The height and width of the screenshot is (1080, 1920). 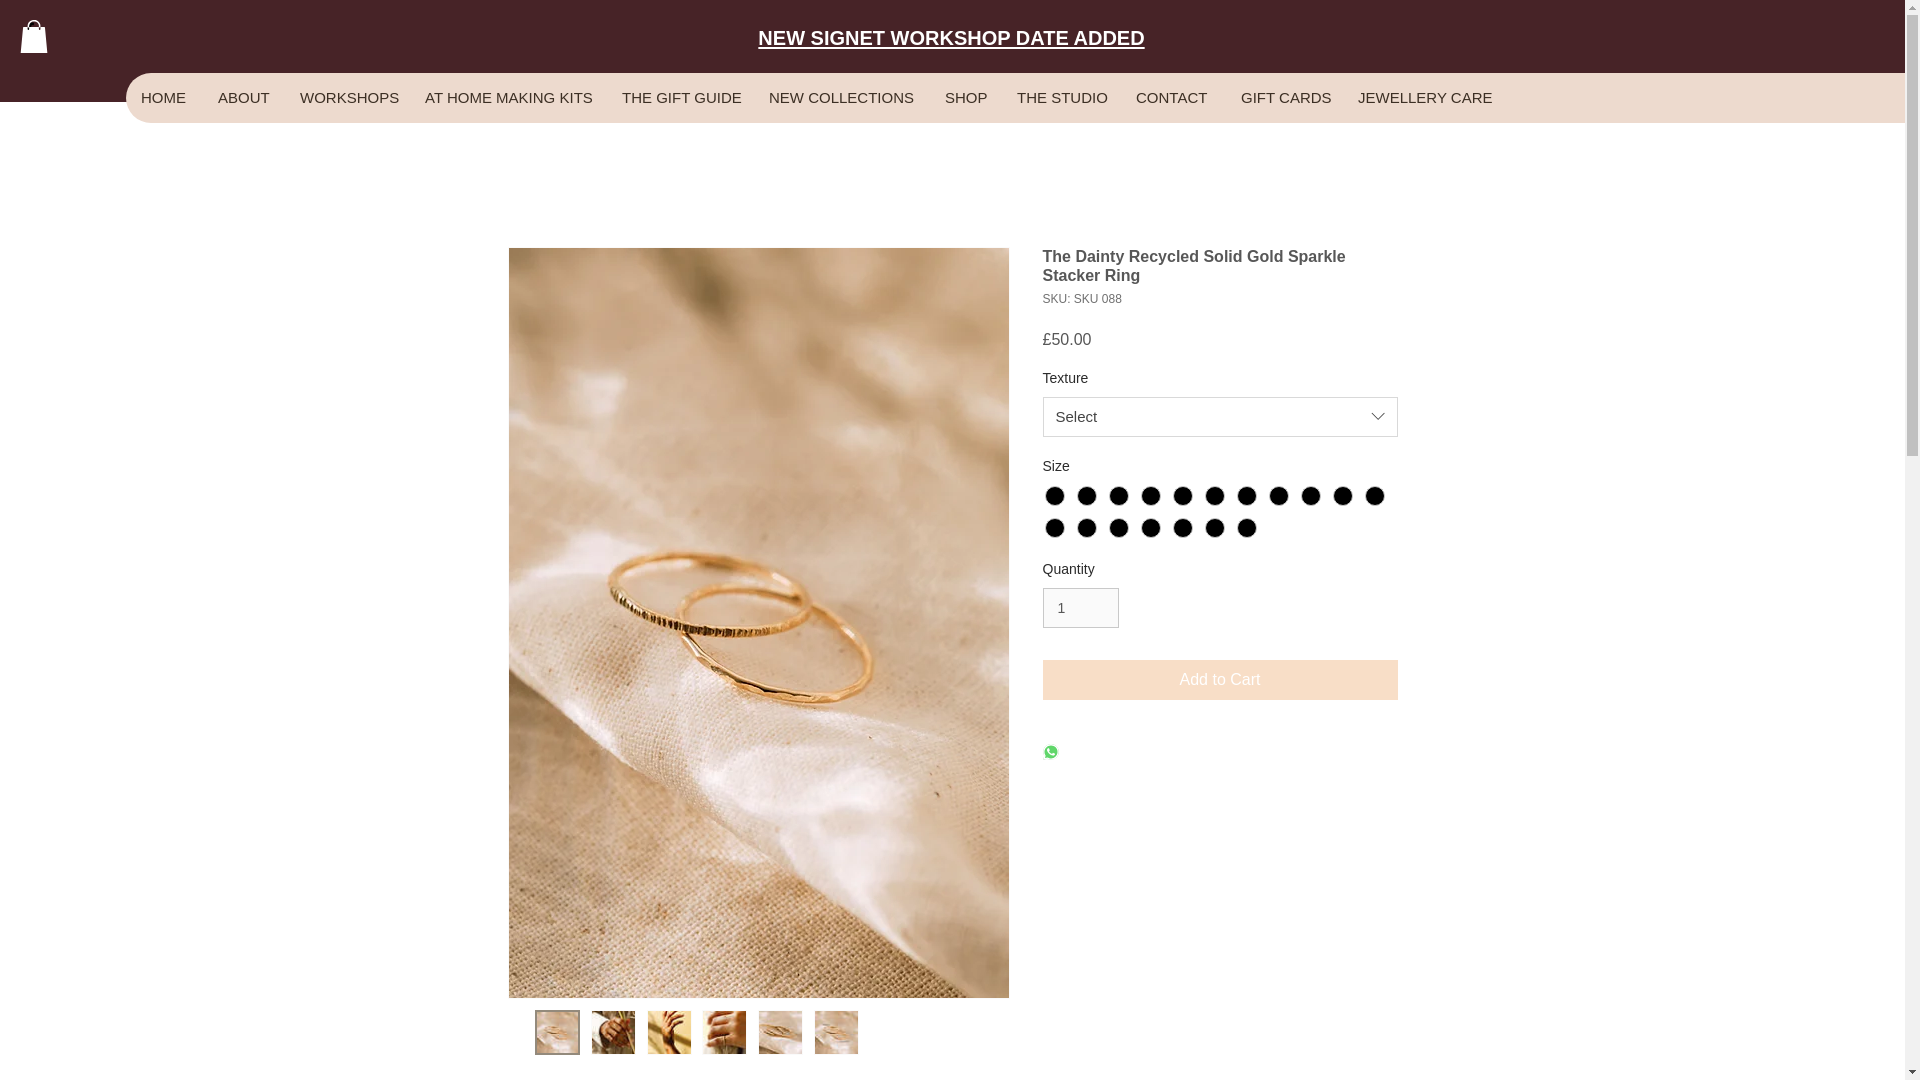 I want to click on AT HOME MAKING KITS, so click(x=507, y=98).